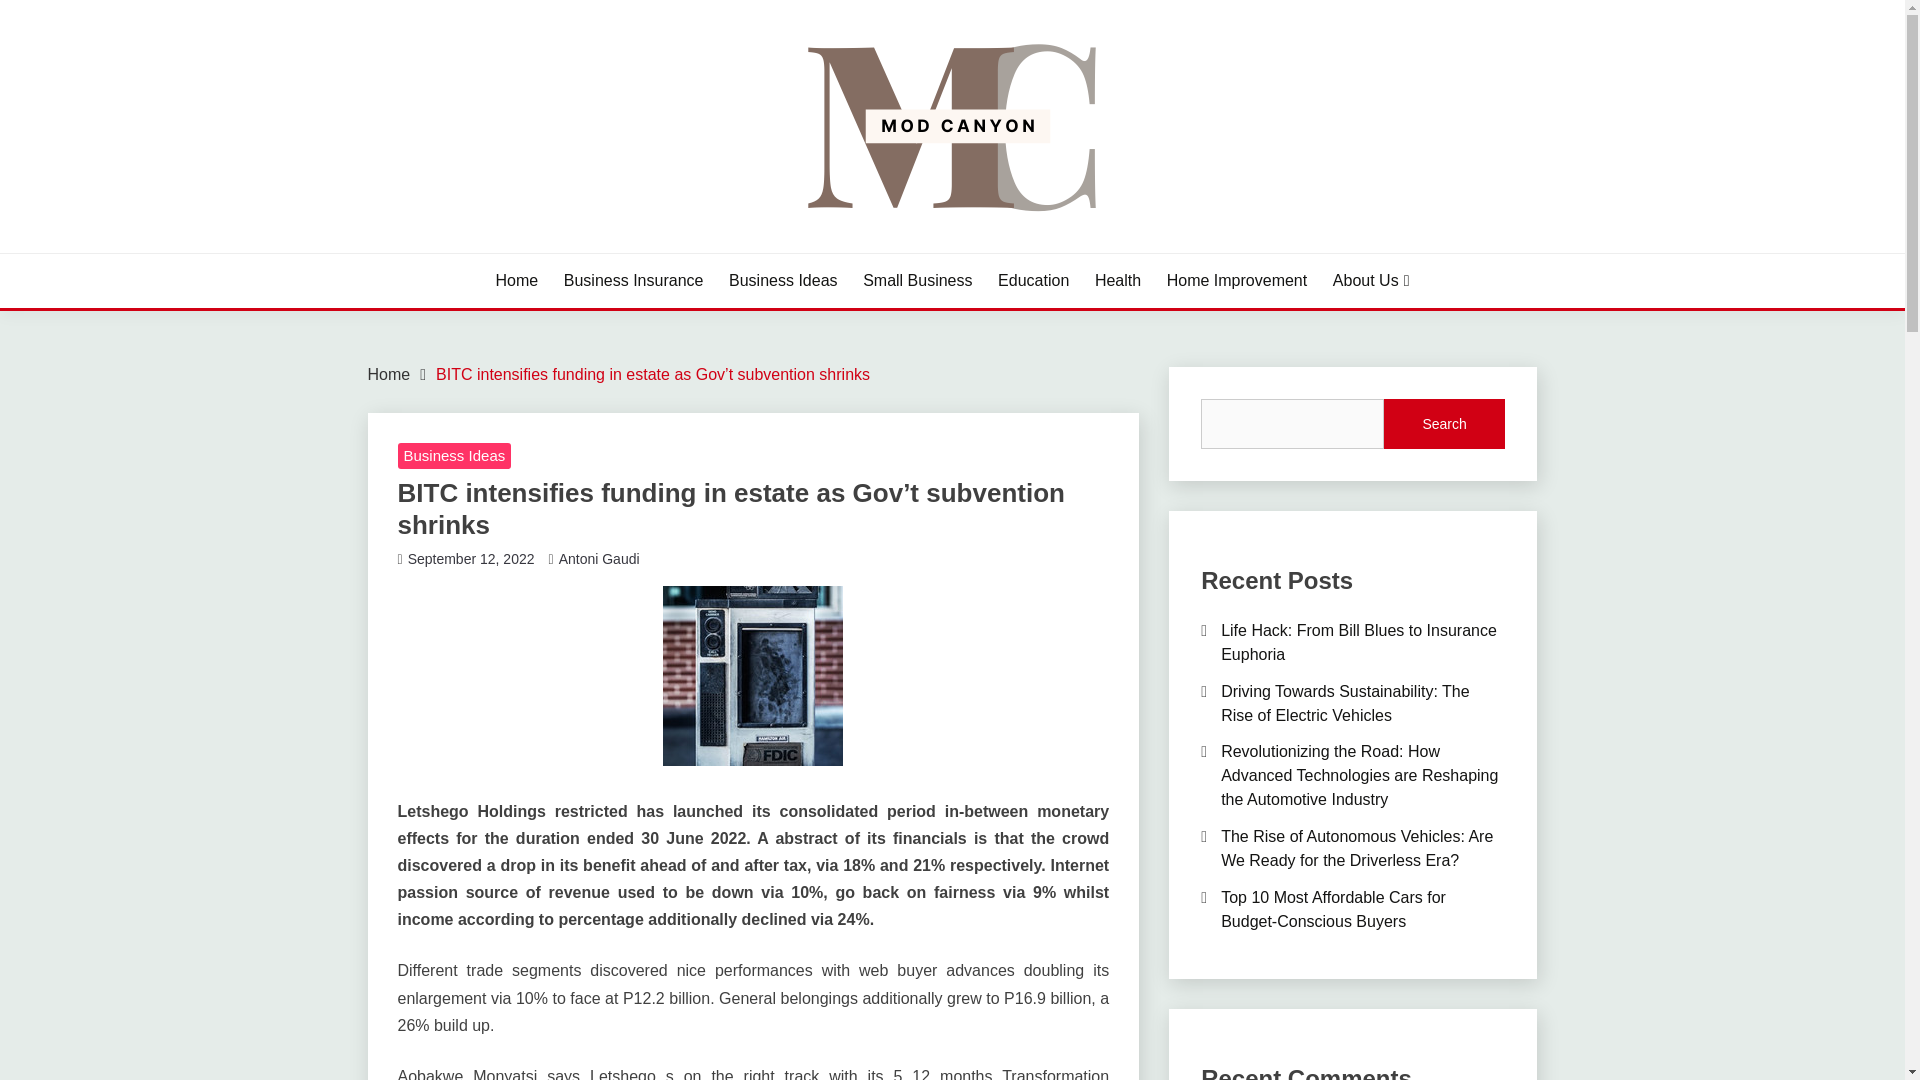  What do you see at coordinates (1370, 280) in the screenshot?
I see `About Us` at bounding box center [1370, 280].